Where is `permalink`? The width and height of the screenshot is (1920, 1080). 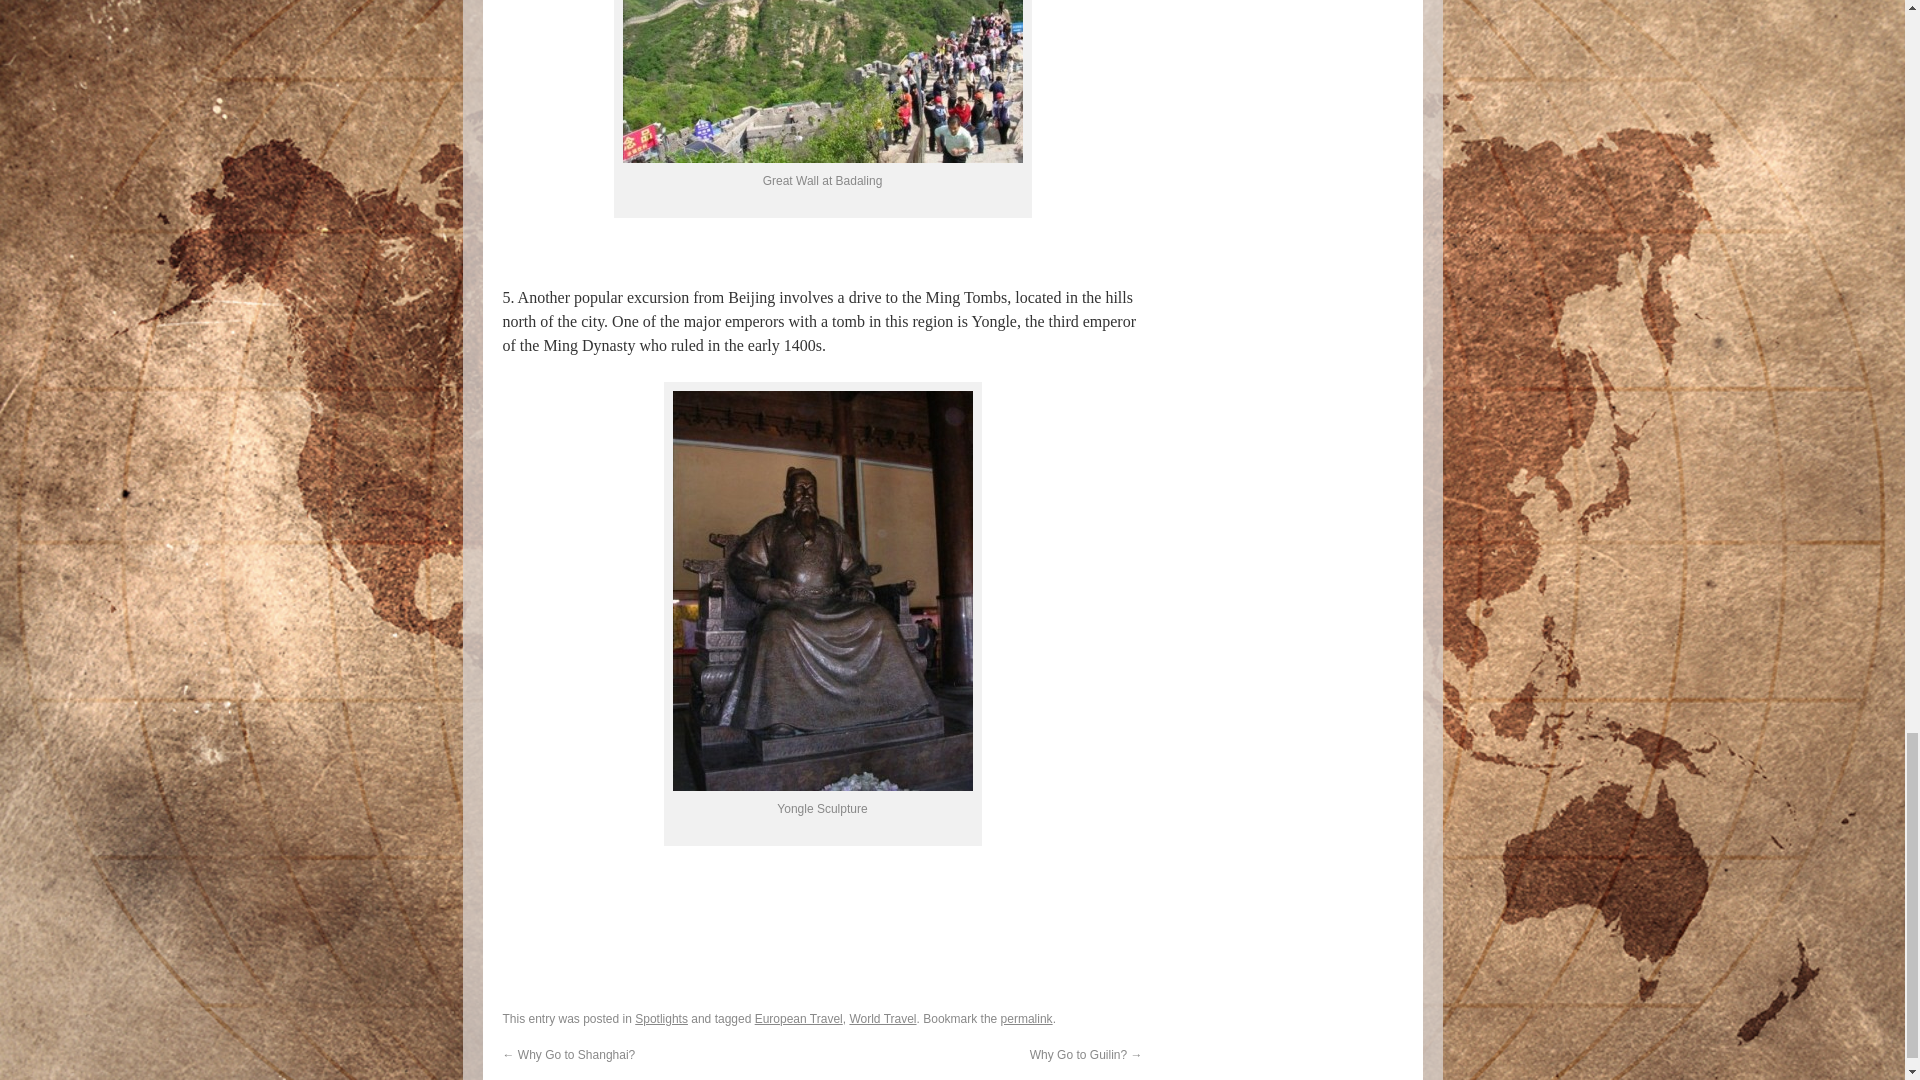
permalink is located at coordinates (1026, 1018).